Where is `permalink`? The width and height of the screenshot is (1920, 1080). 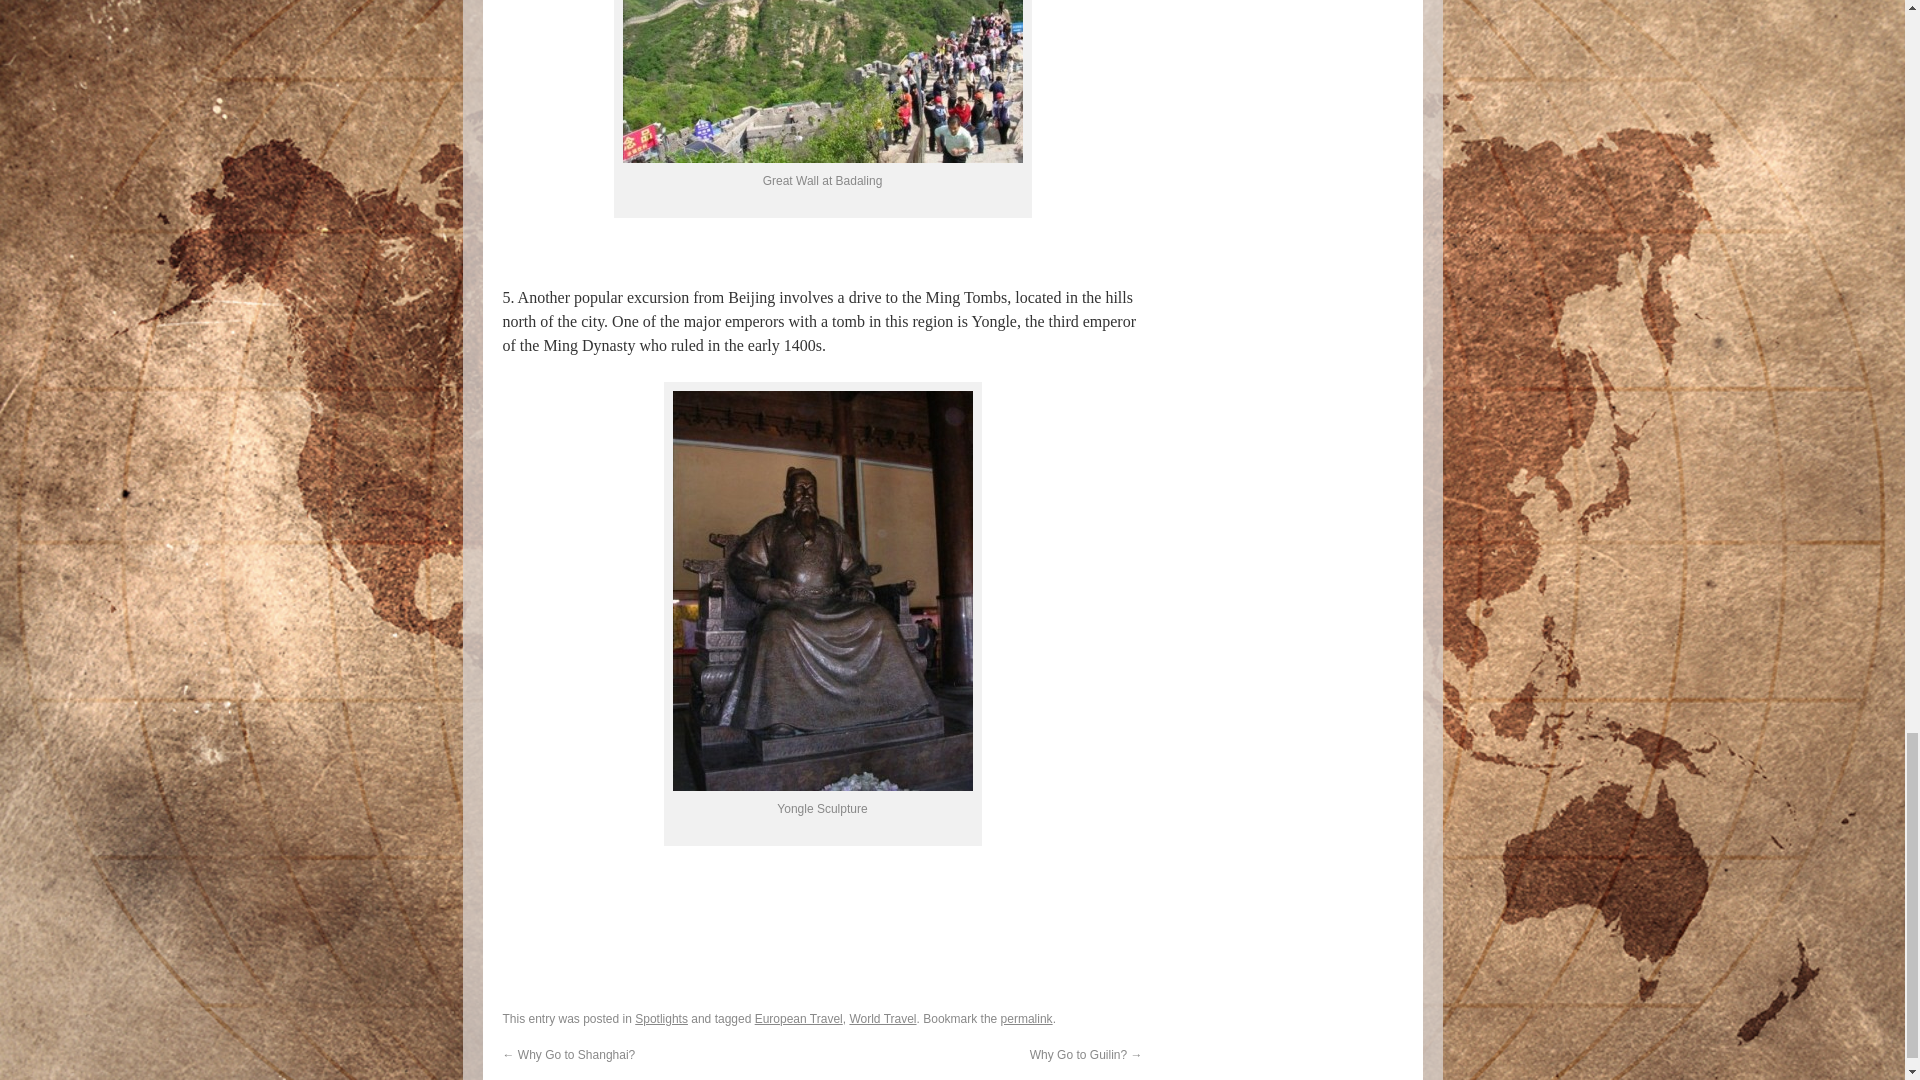
permalink is located at coordinates (1026, 1018).